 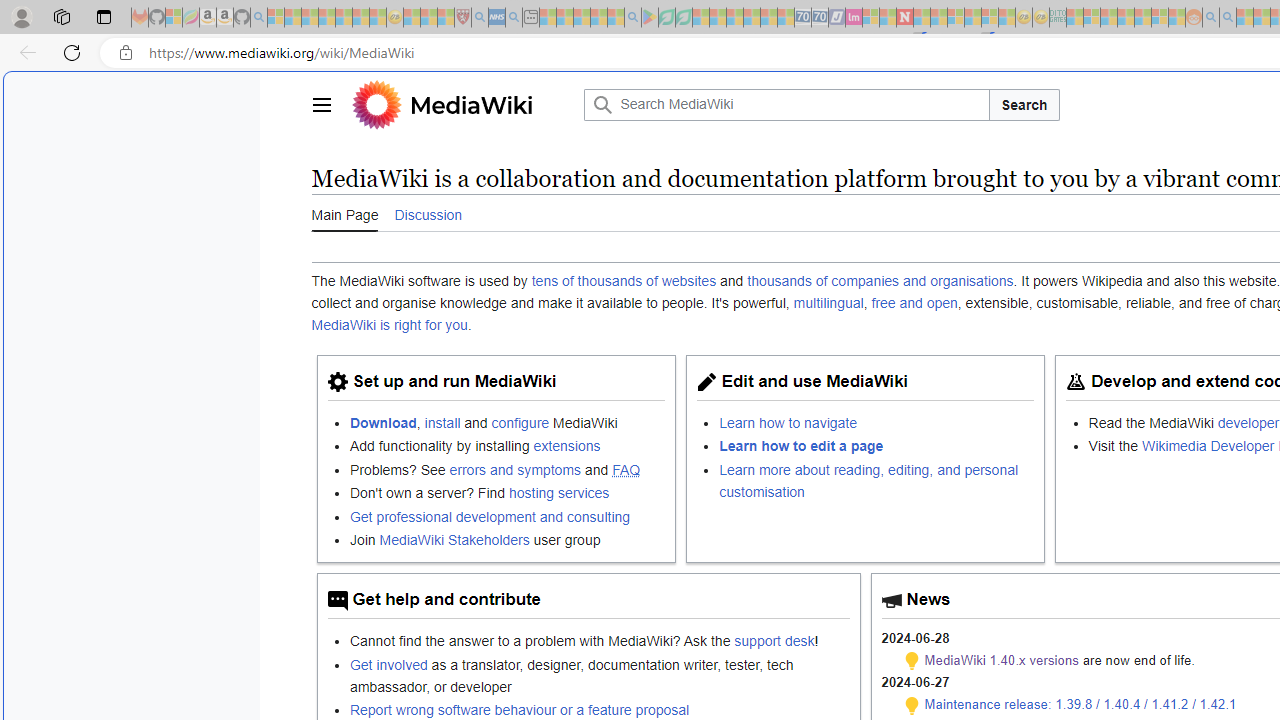 What do you see at coordinates (877, 446) in the screenshot?
I see `Learn how to edit a page` at bounding box center [877, 446].